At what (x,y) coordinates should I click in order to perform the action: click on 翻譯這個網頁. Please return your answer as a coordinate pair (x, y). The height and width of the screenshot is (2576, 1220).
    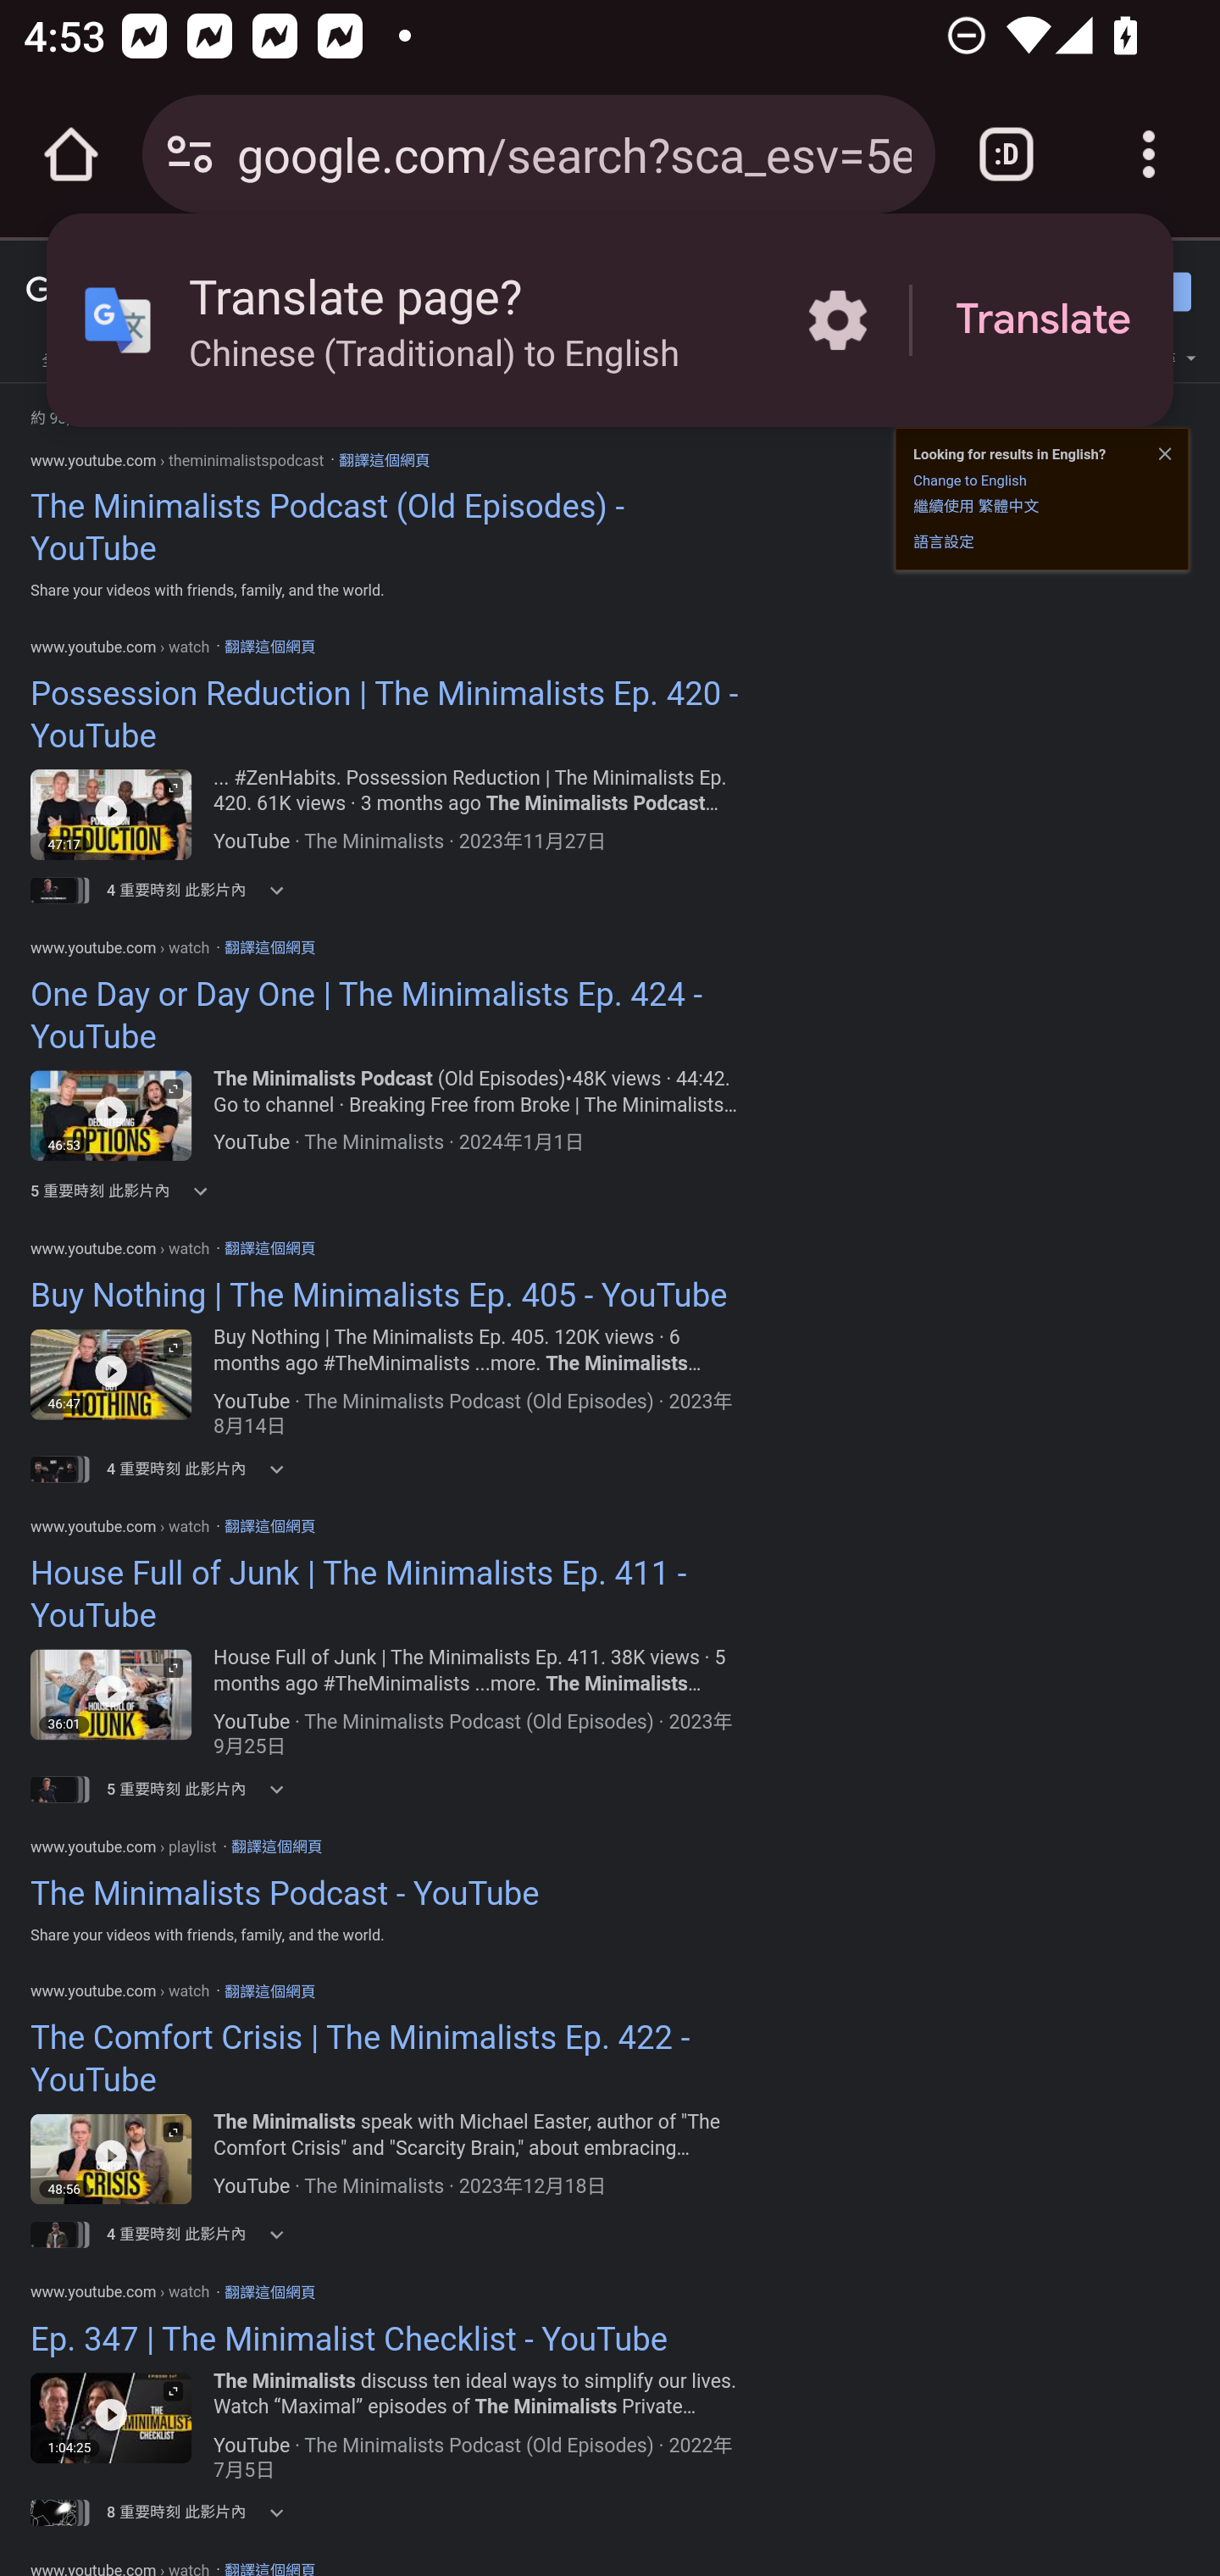
    Looking at the image, I should click on (269, 1991).